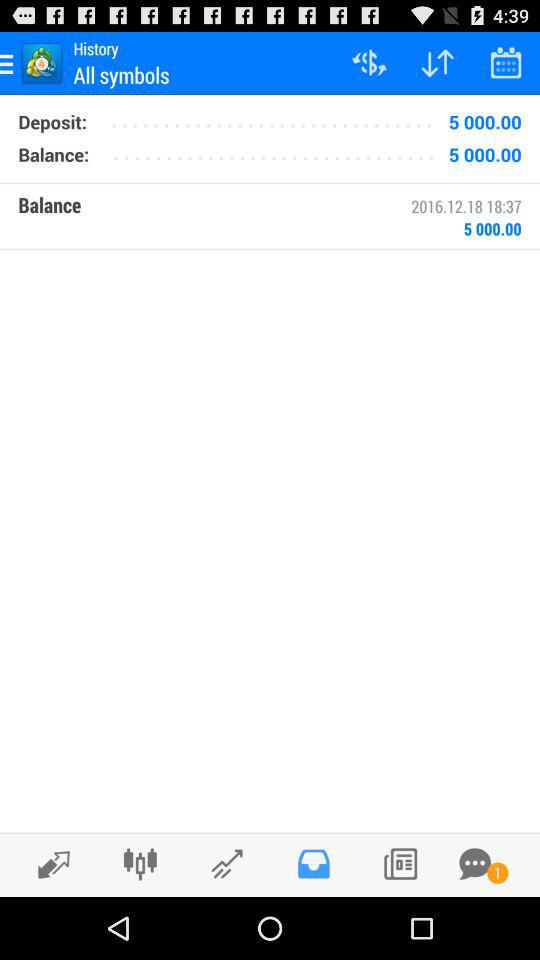 The height and width of the screenshot is (960, 540). I want to click on update page, so click(48, 864).